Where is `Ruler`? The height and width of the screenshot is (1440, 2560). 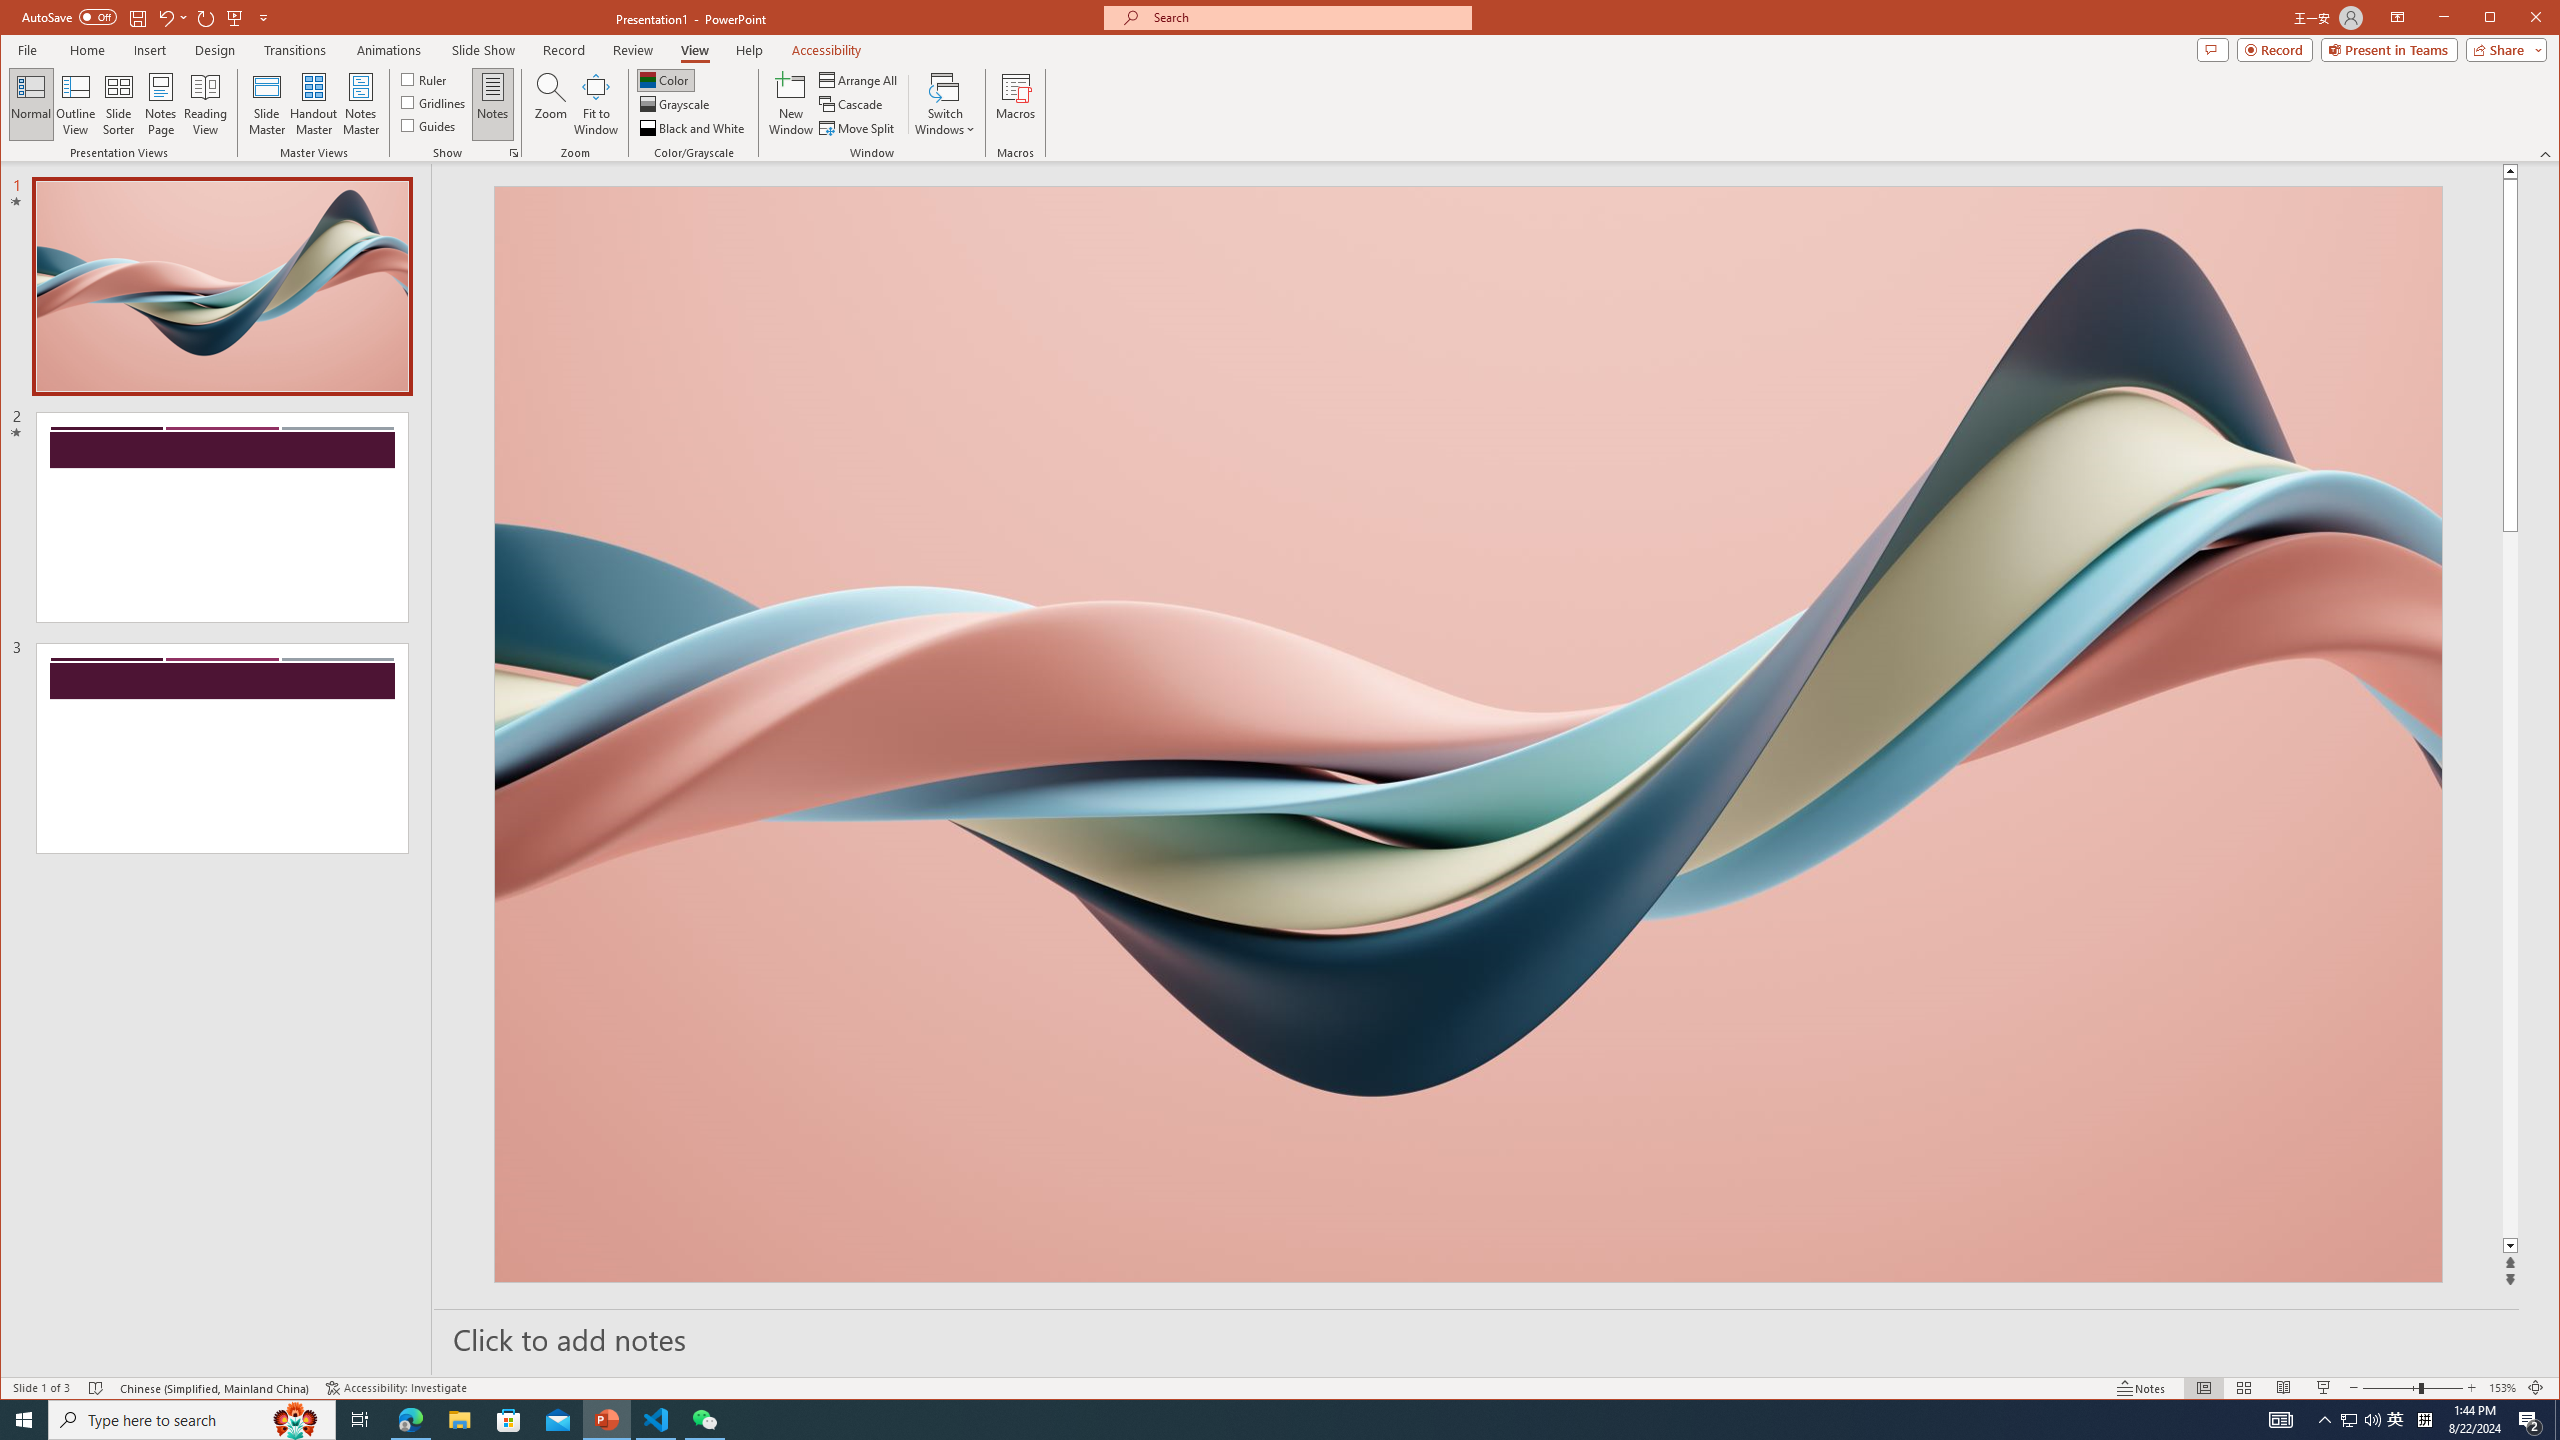 Ruler is located at coordinates (424, 78).